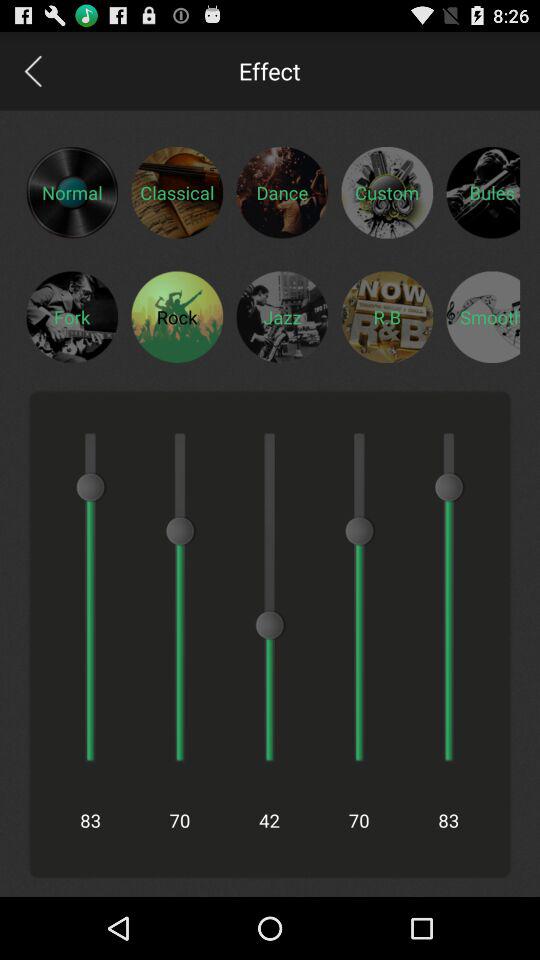 This screenshot has width=540, height=960. What do you see at coordinates (32, 70) in the screenshot?
I see `go back to previous screen` at bounding box center [32, 70].